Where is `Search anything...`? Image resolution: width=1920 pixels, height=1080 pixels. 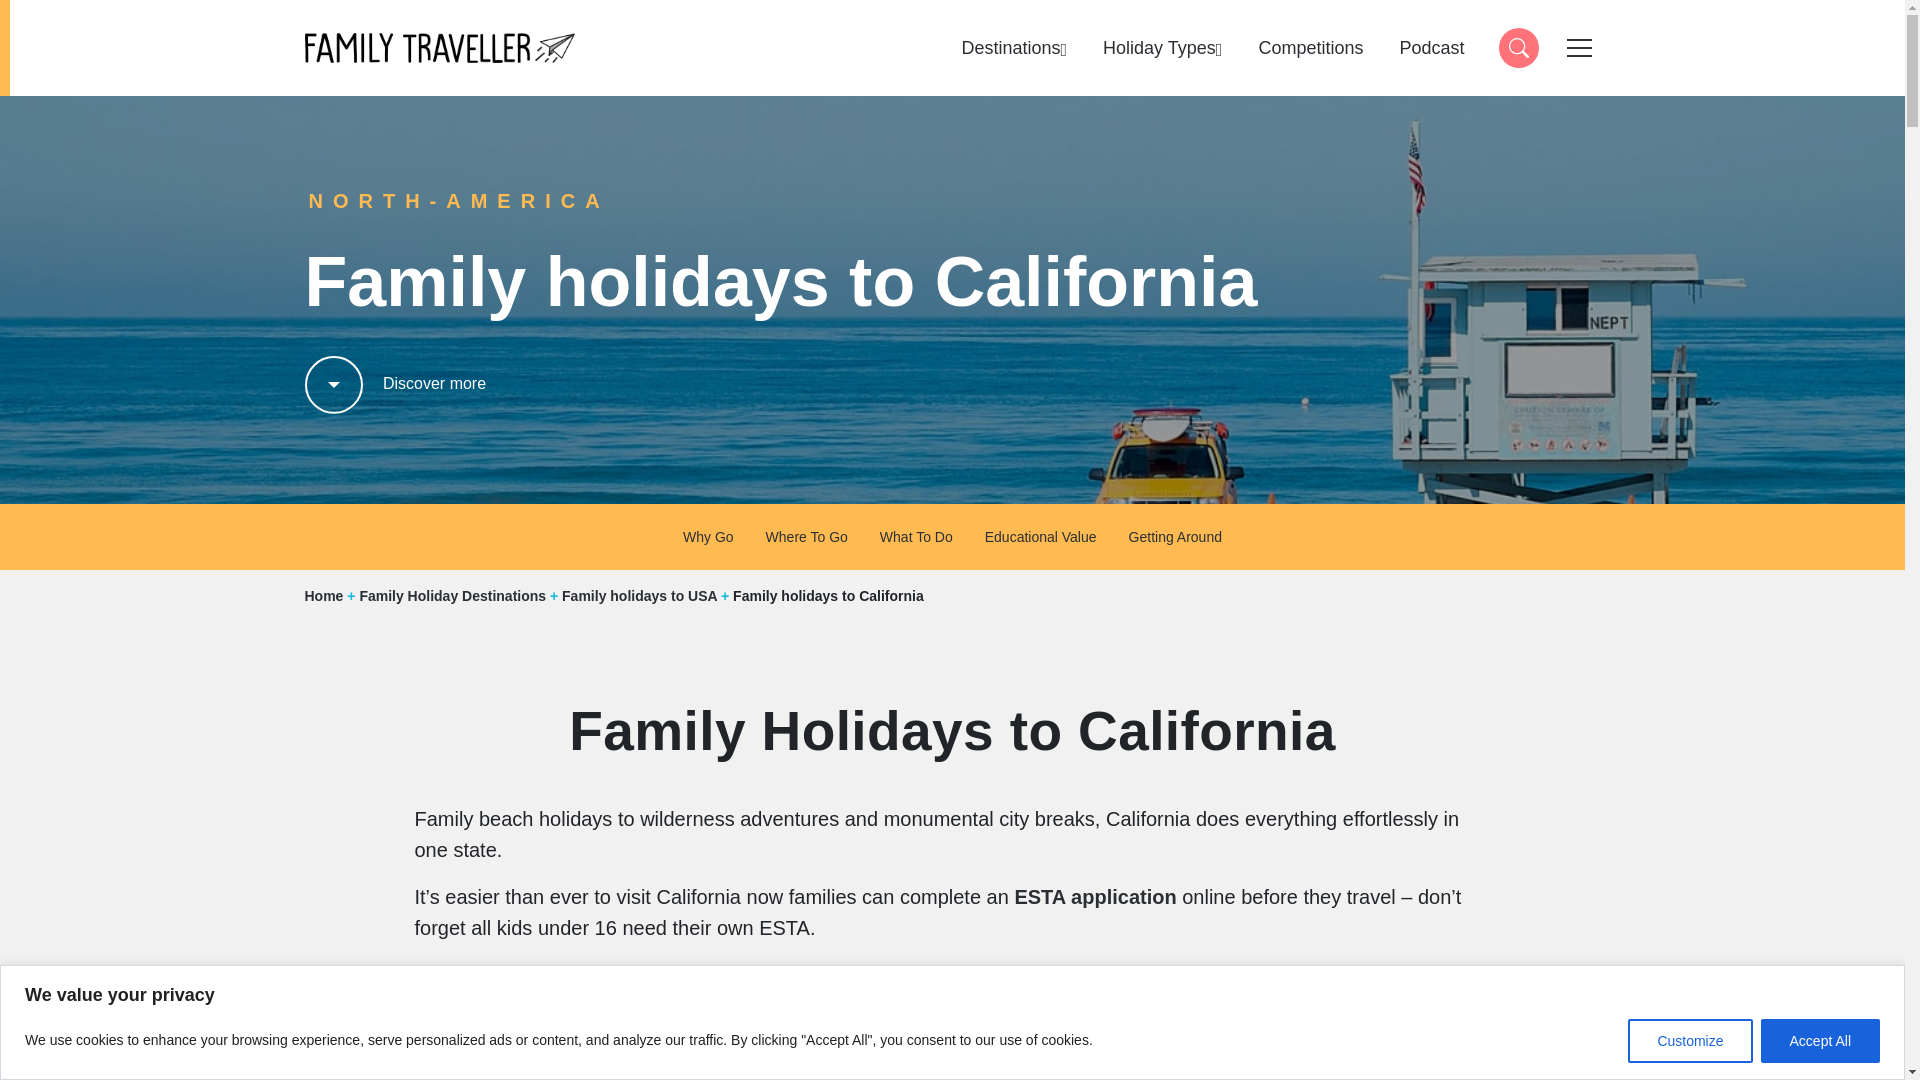 Search anything... is located at coordinates (438, 48).